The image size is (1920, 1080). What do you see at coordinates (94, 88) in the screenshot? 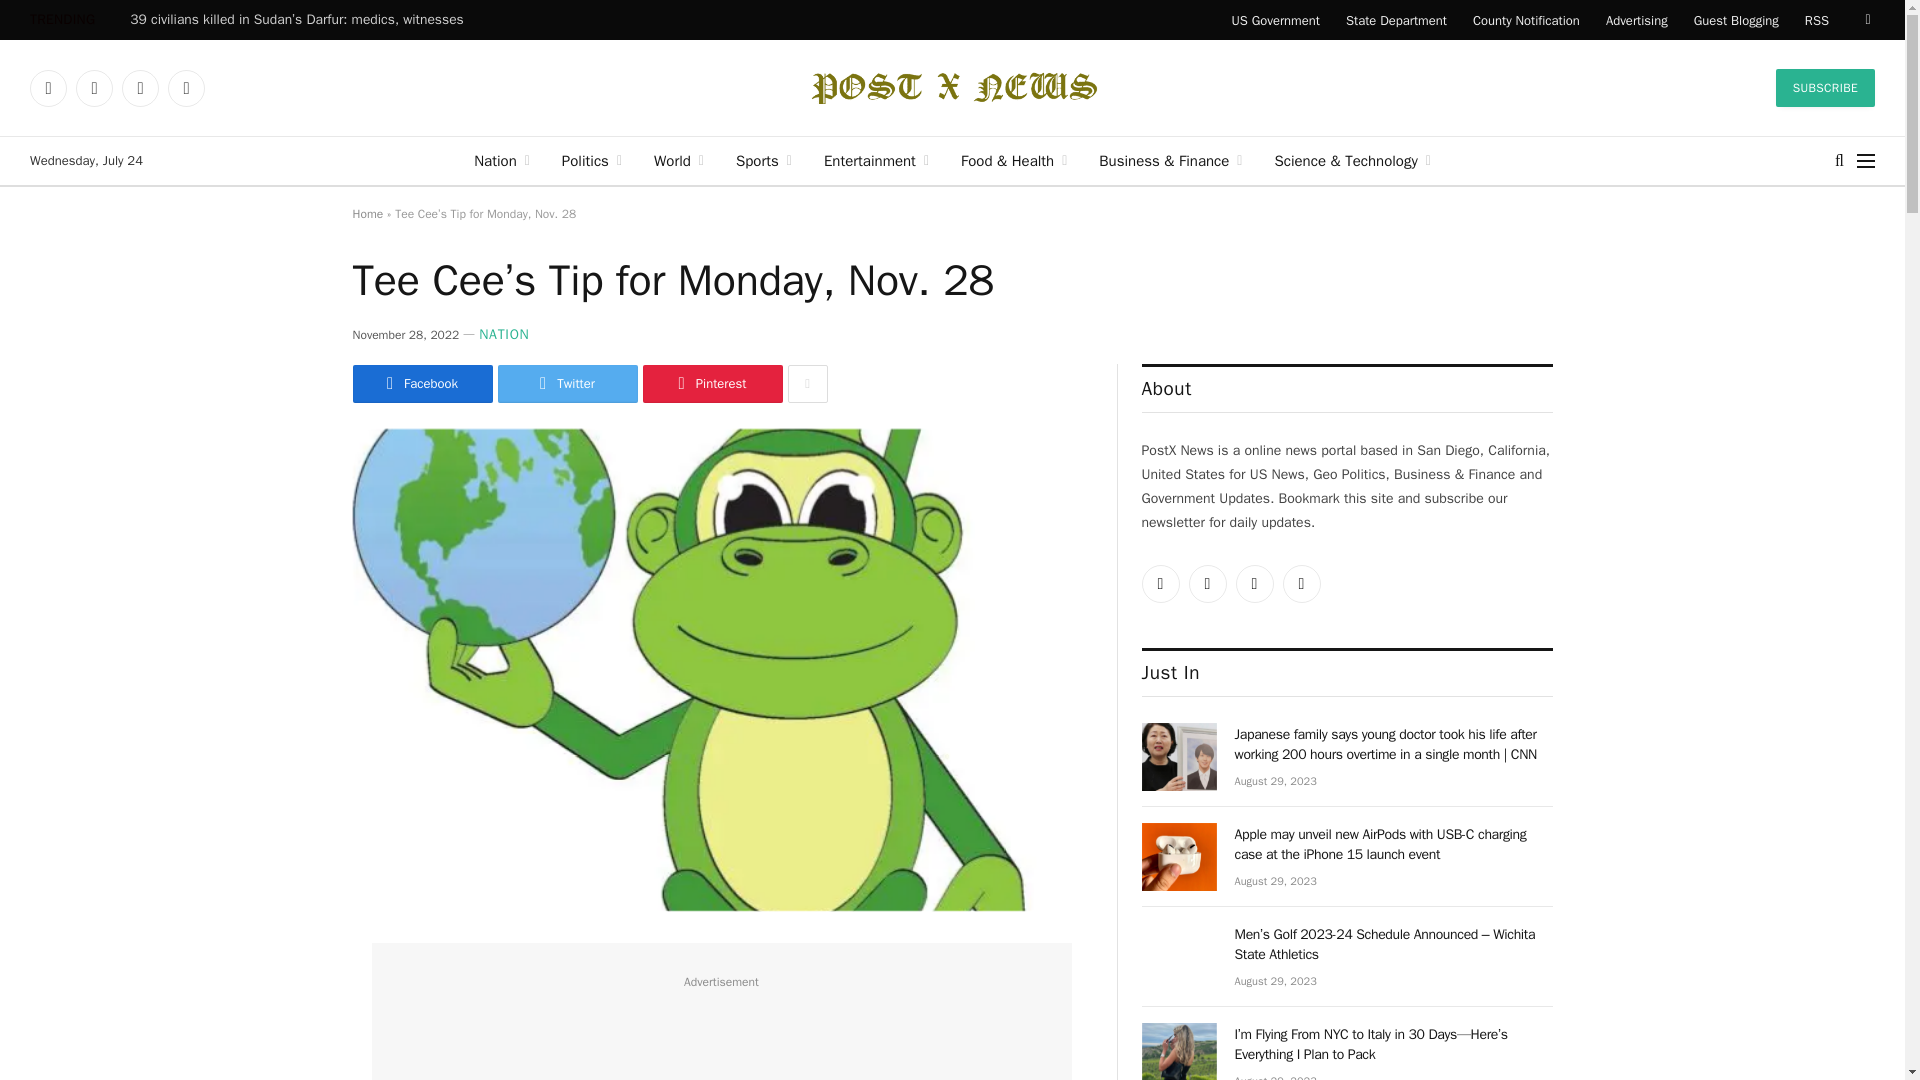
I see `Facebook` at bounding box center [94, 88].